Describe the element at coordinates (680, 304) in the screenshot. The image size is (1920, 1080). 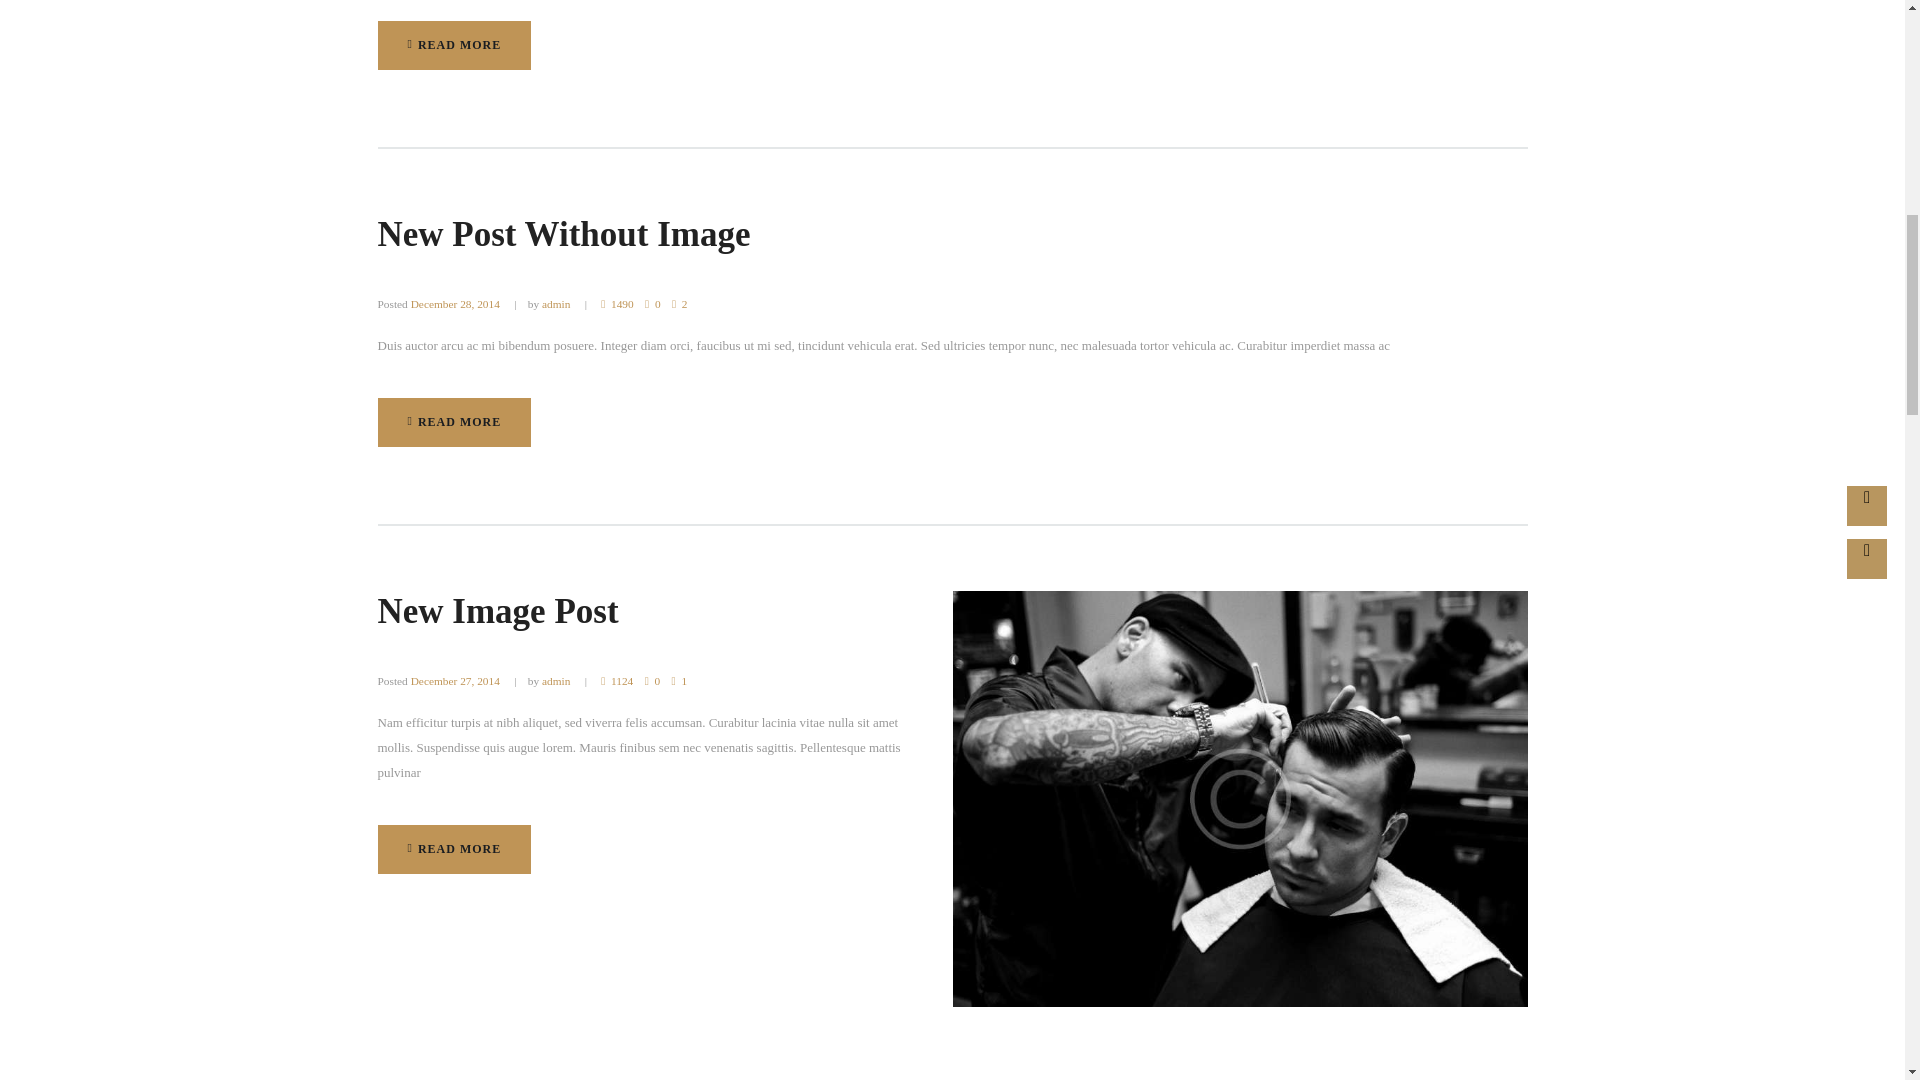
I see `Like` at that location.